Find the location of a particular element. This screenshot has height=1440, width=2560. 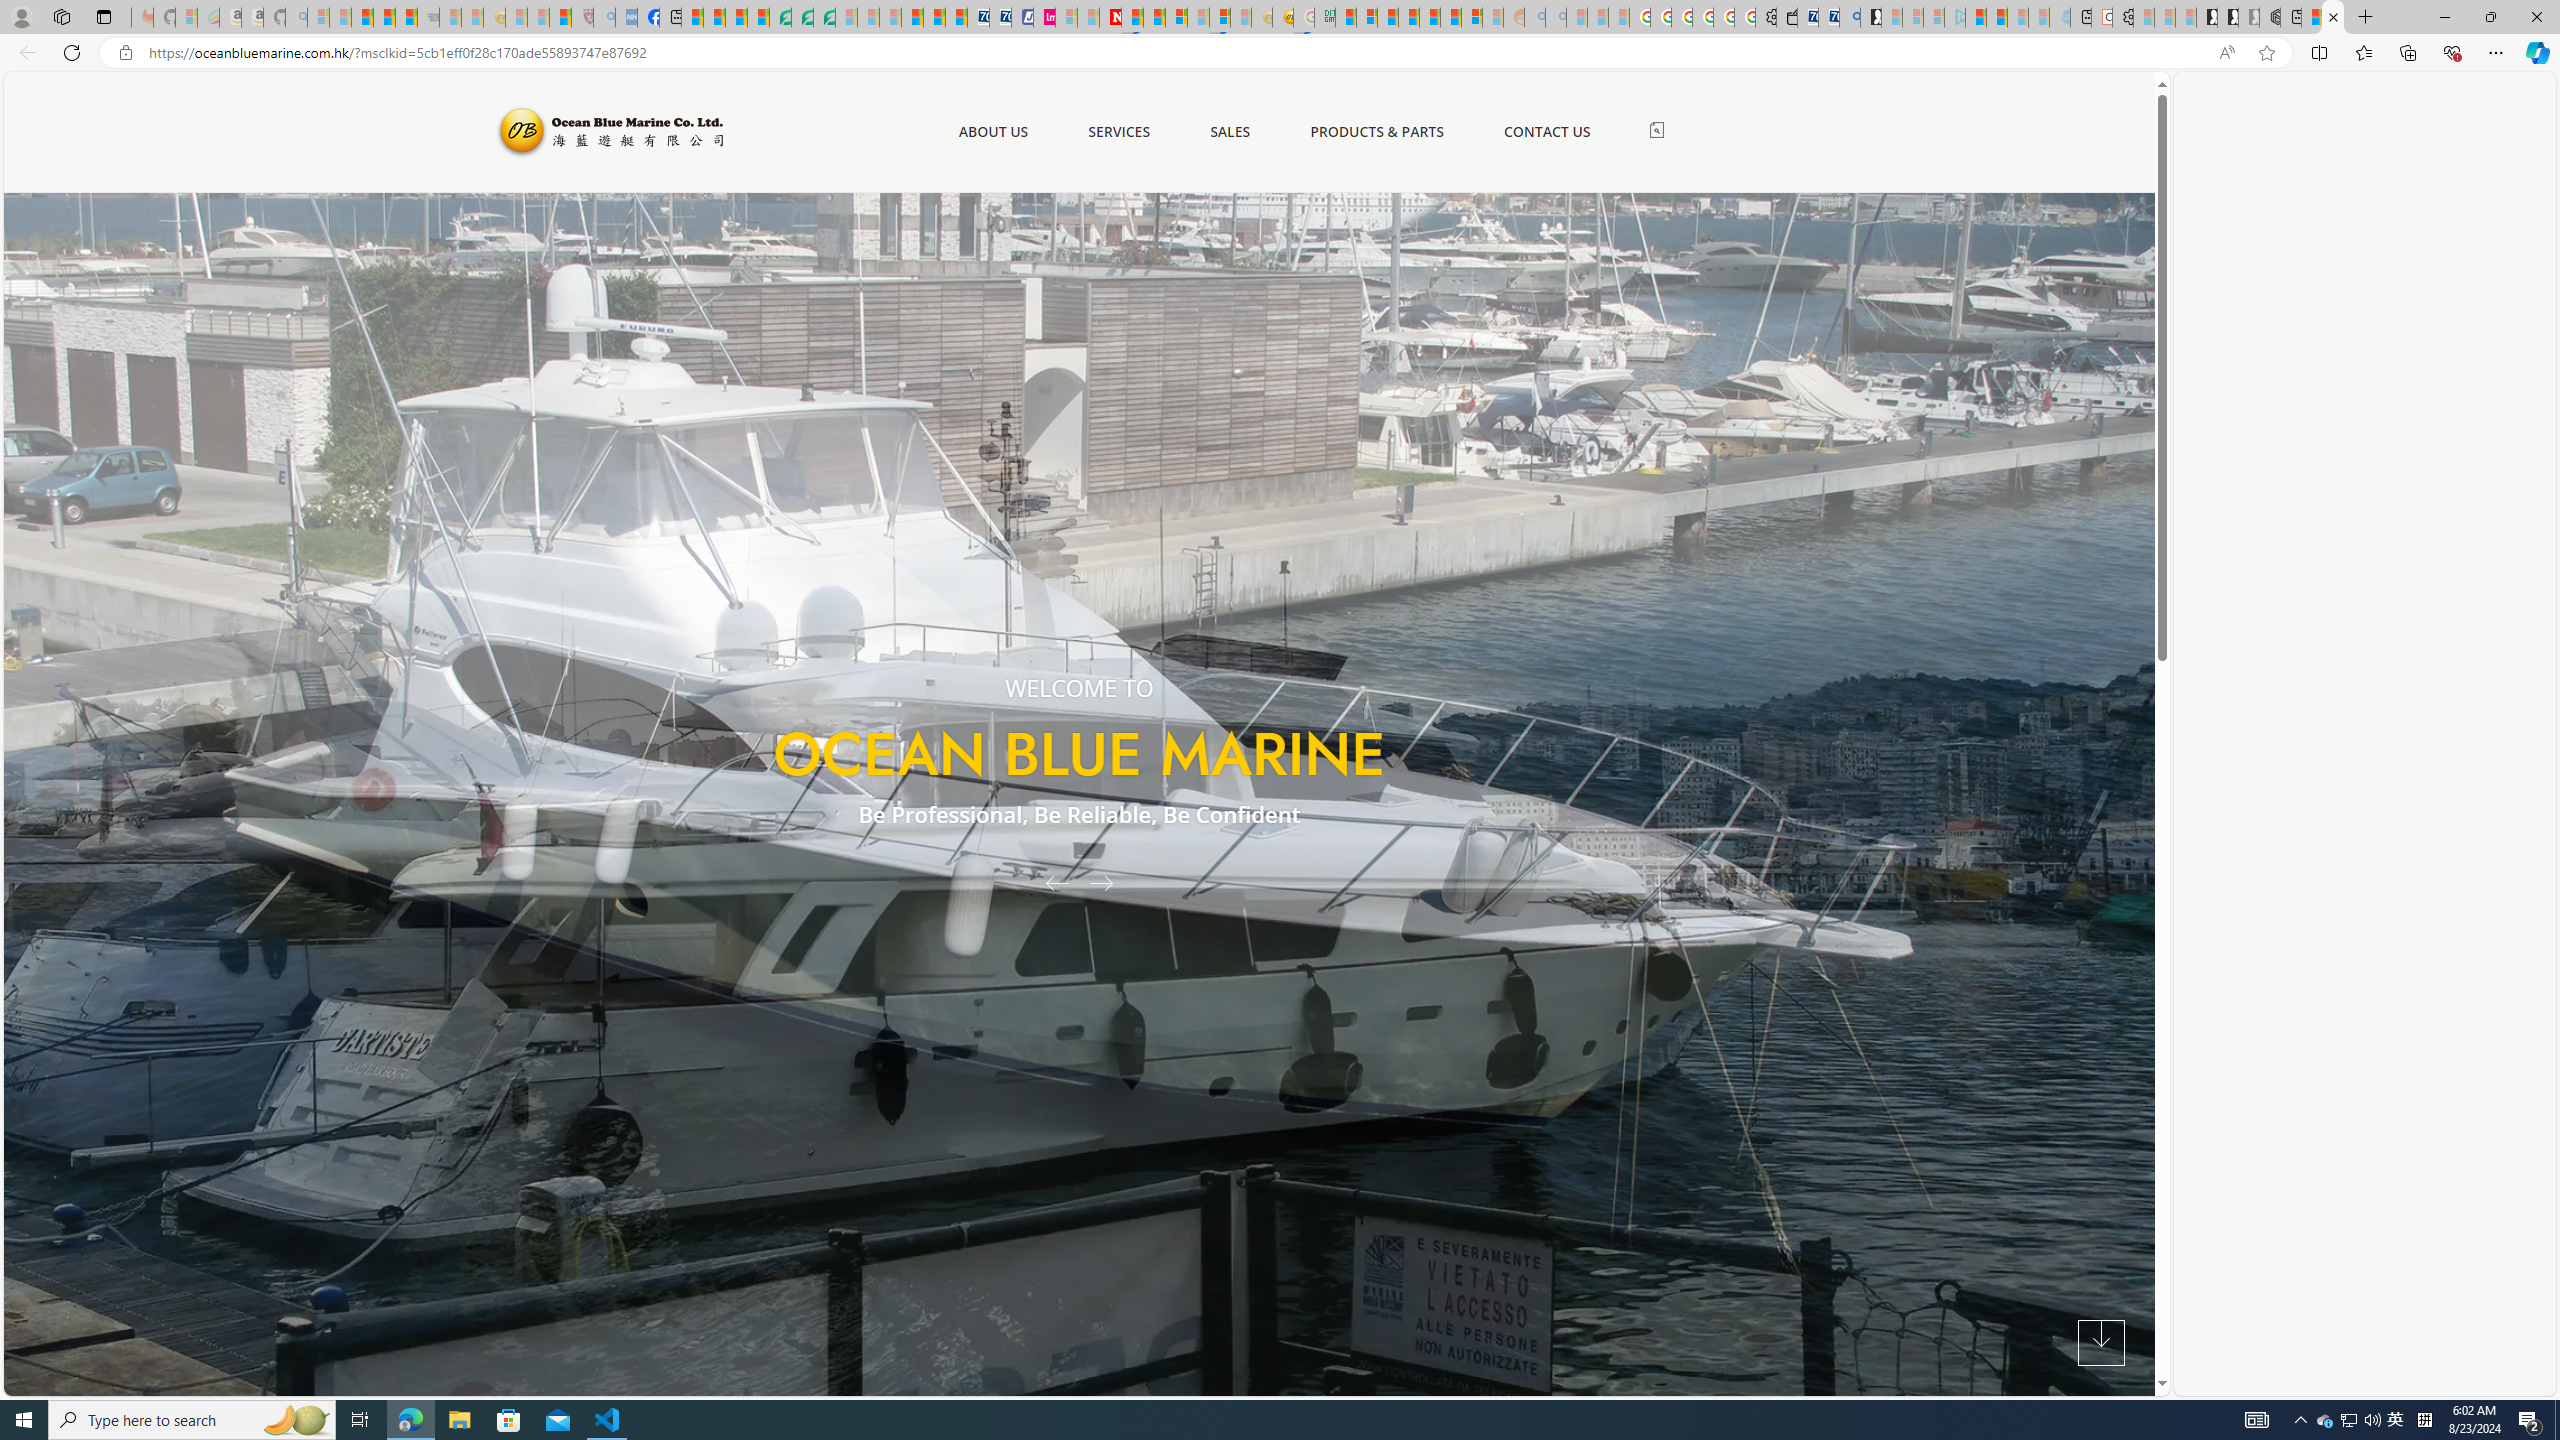

Kinda Frugal - MSN is located at coordinates (1450, 17).